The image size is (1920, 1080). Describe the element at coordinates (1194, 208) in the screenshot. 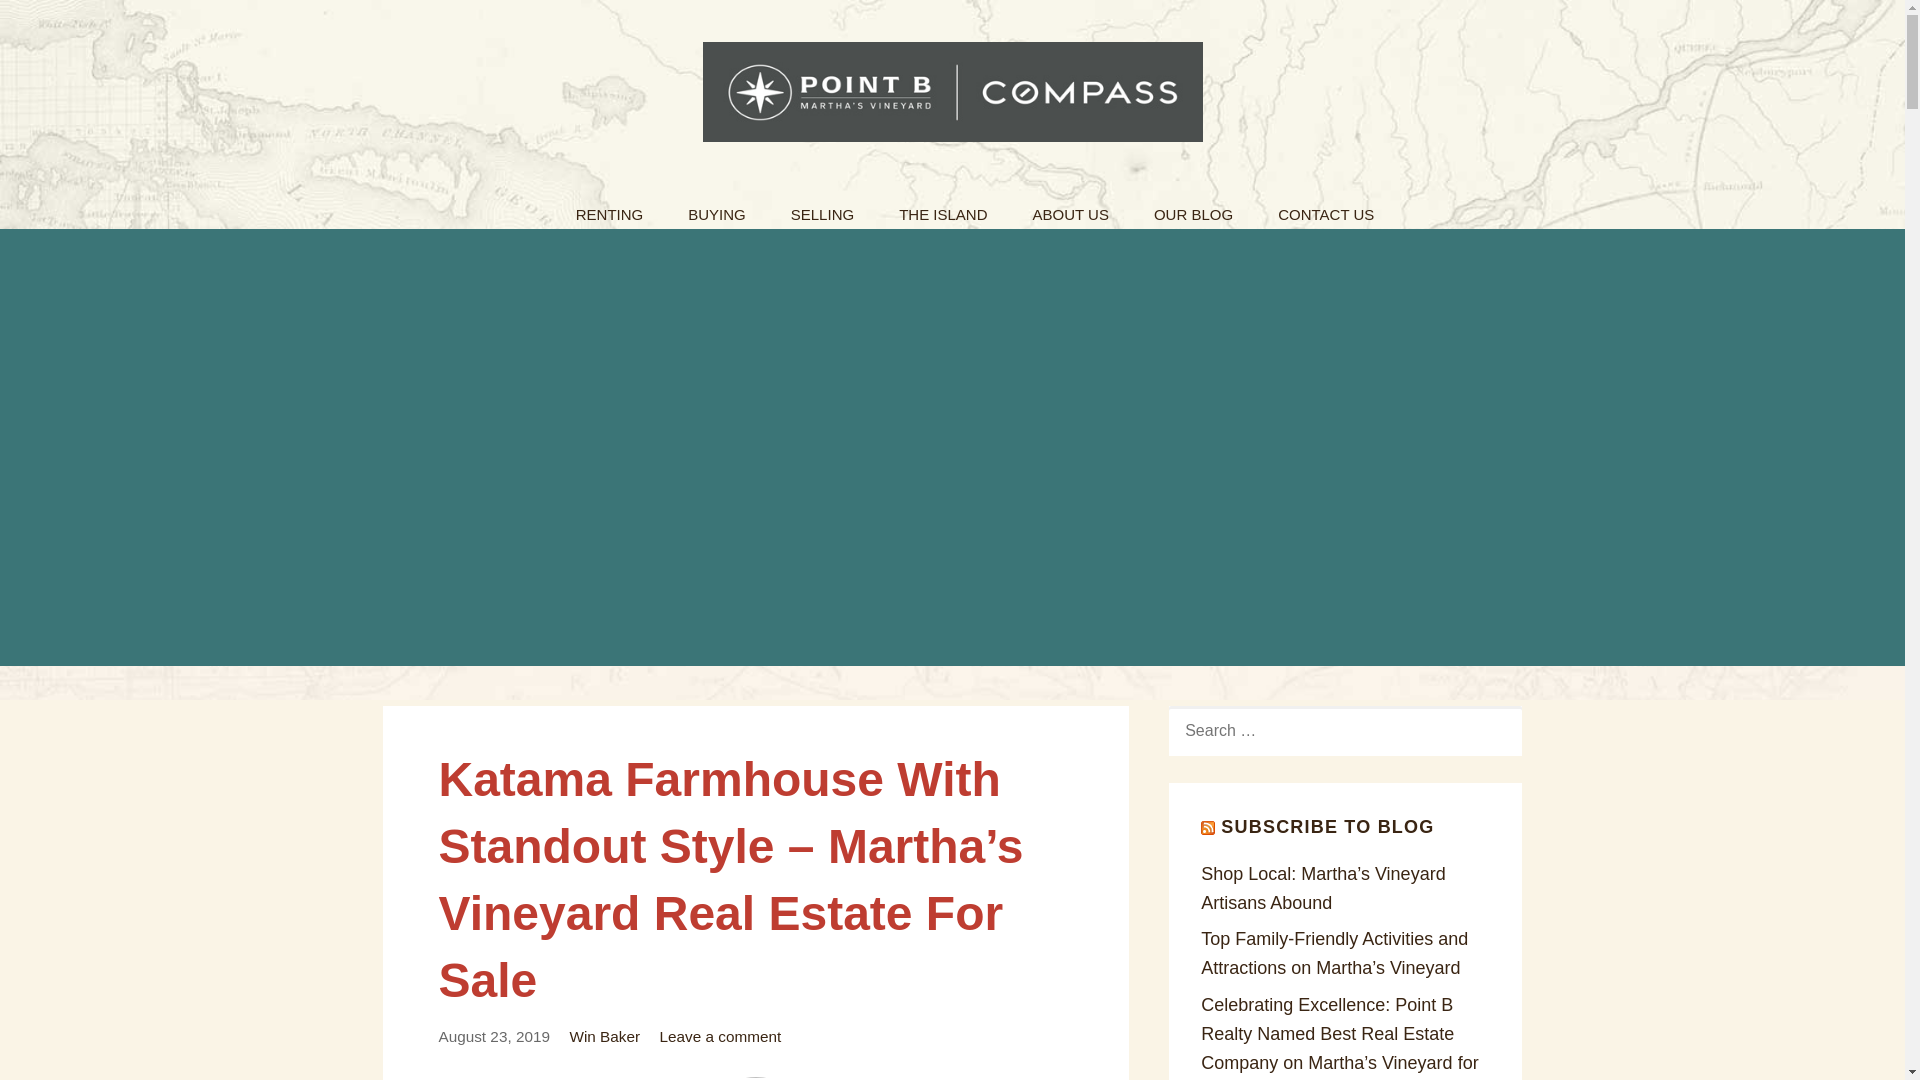

I see `OUR BLOG` at that location.